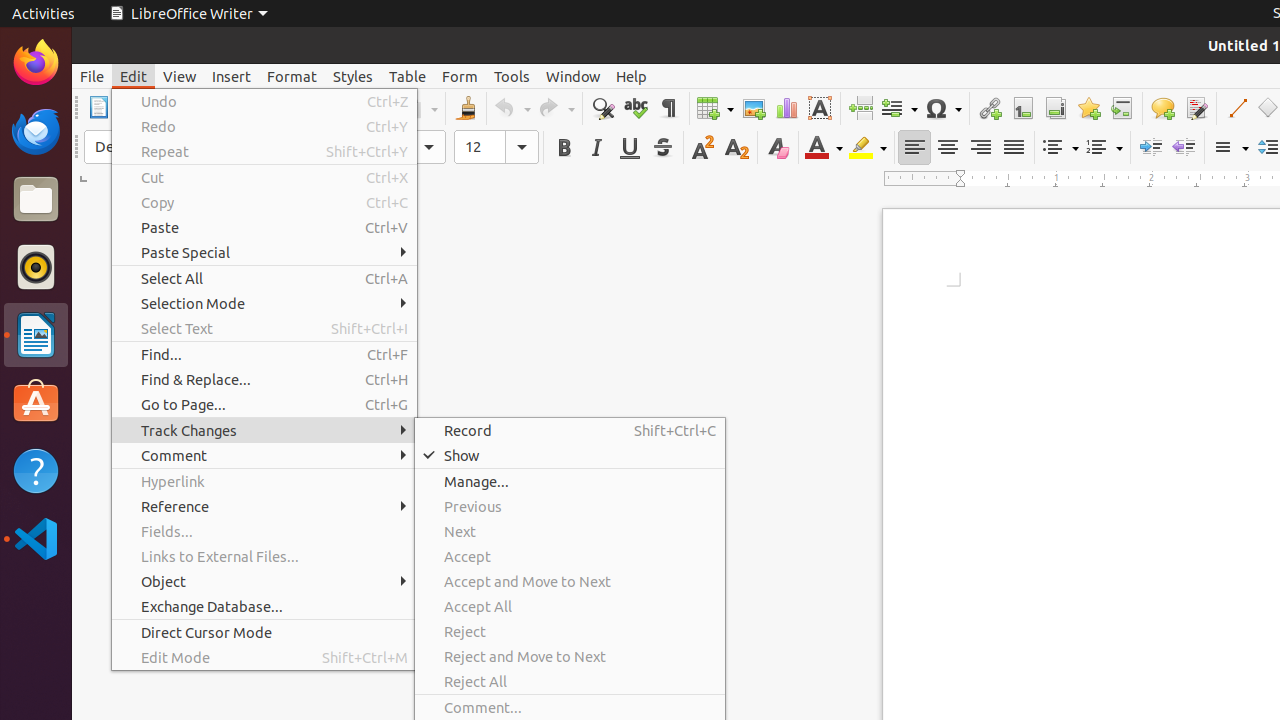 The height and width of the screenshot is (720, 1280). I want to click on Line Spacing, so click(1230, 148).